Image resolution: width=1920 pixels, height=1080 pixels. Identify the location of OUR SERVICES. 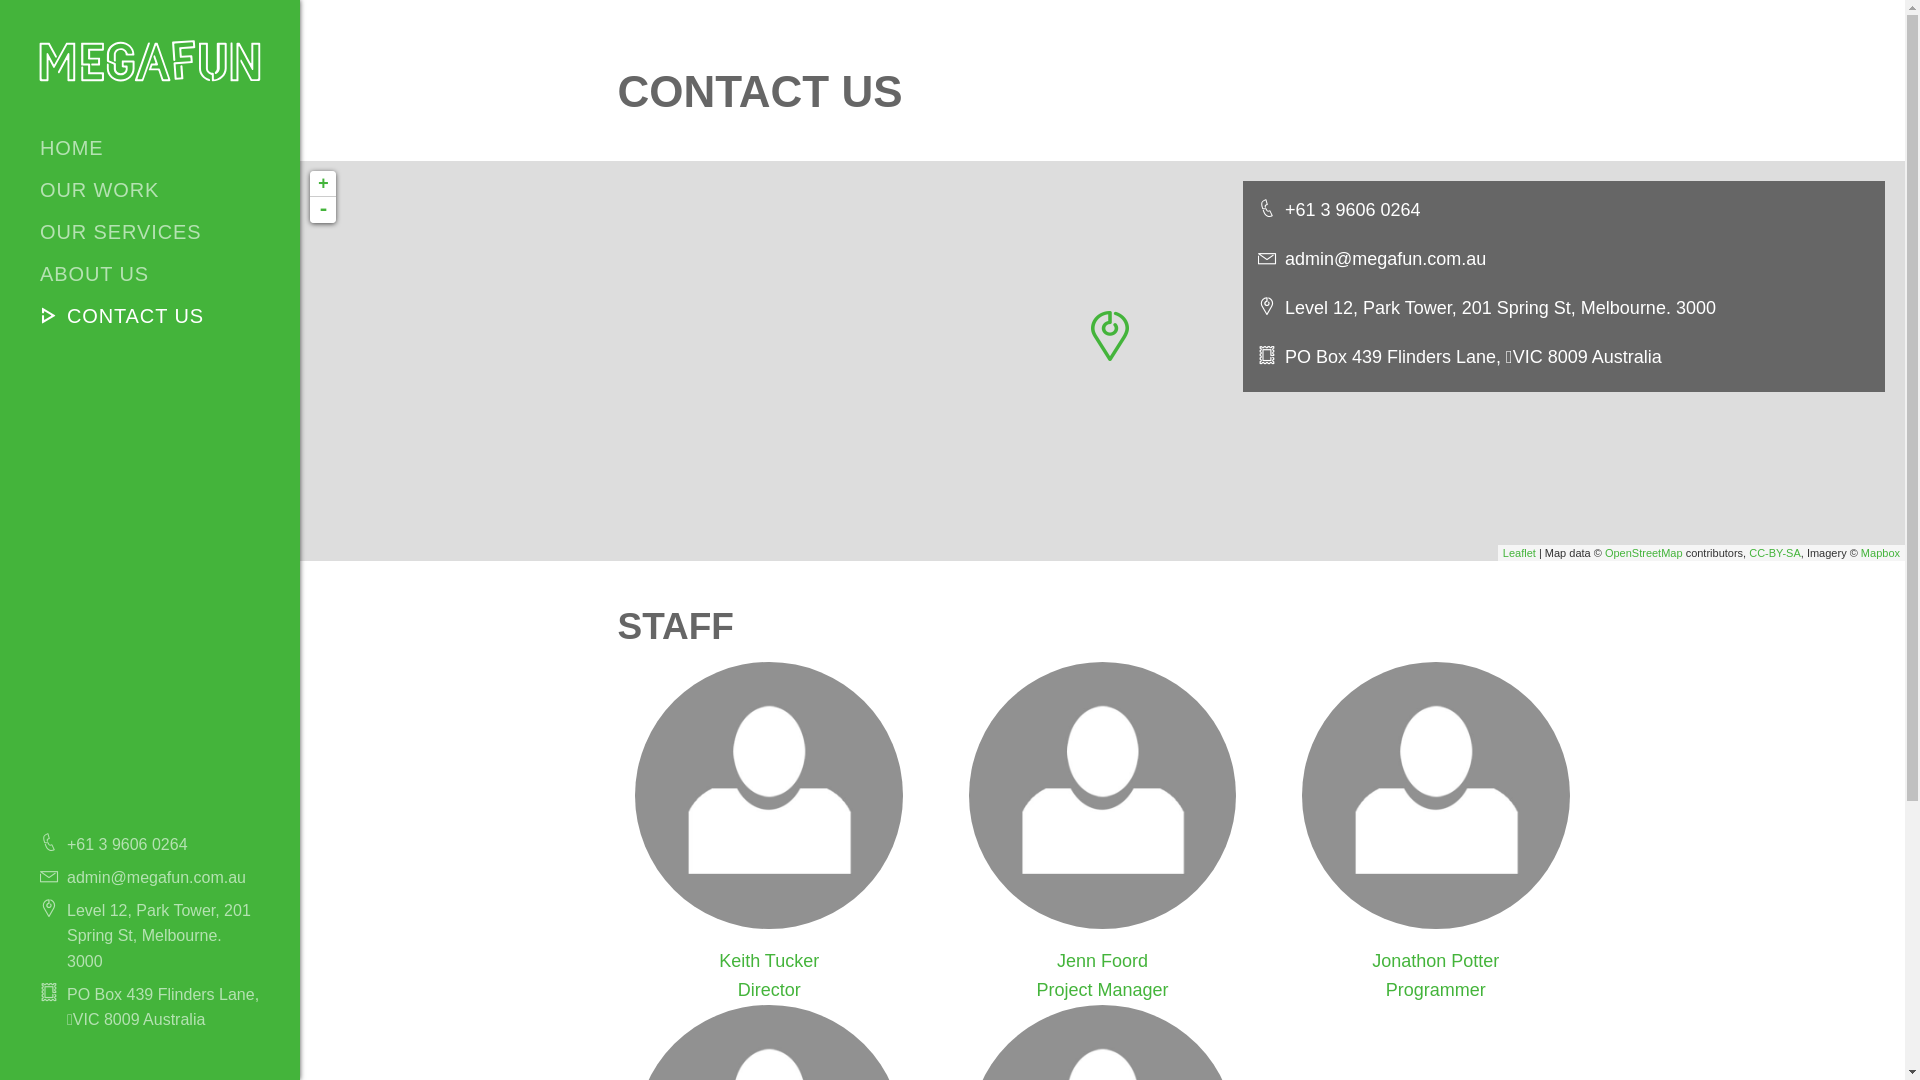
(150, 232).